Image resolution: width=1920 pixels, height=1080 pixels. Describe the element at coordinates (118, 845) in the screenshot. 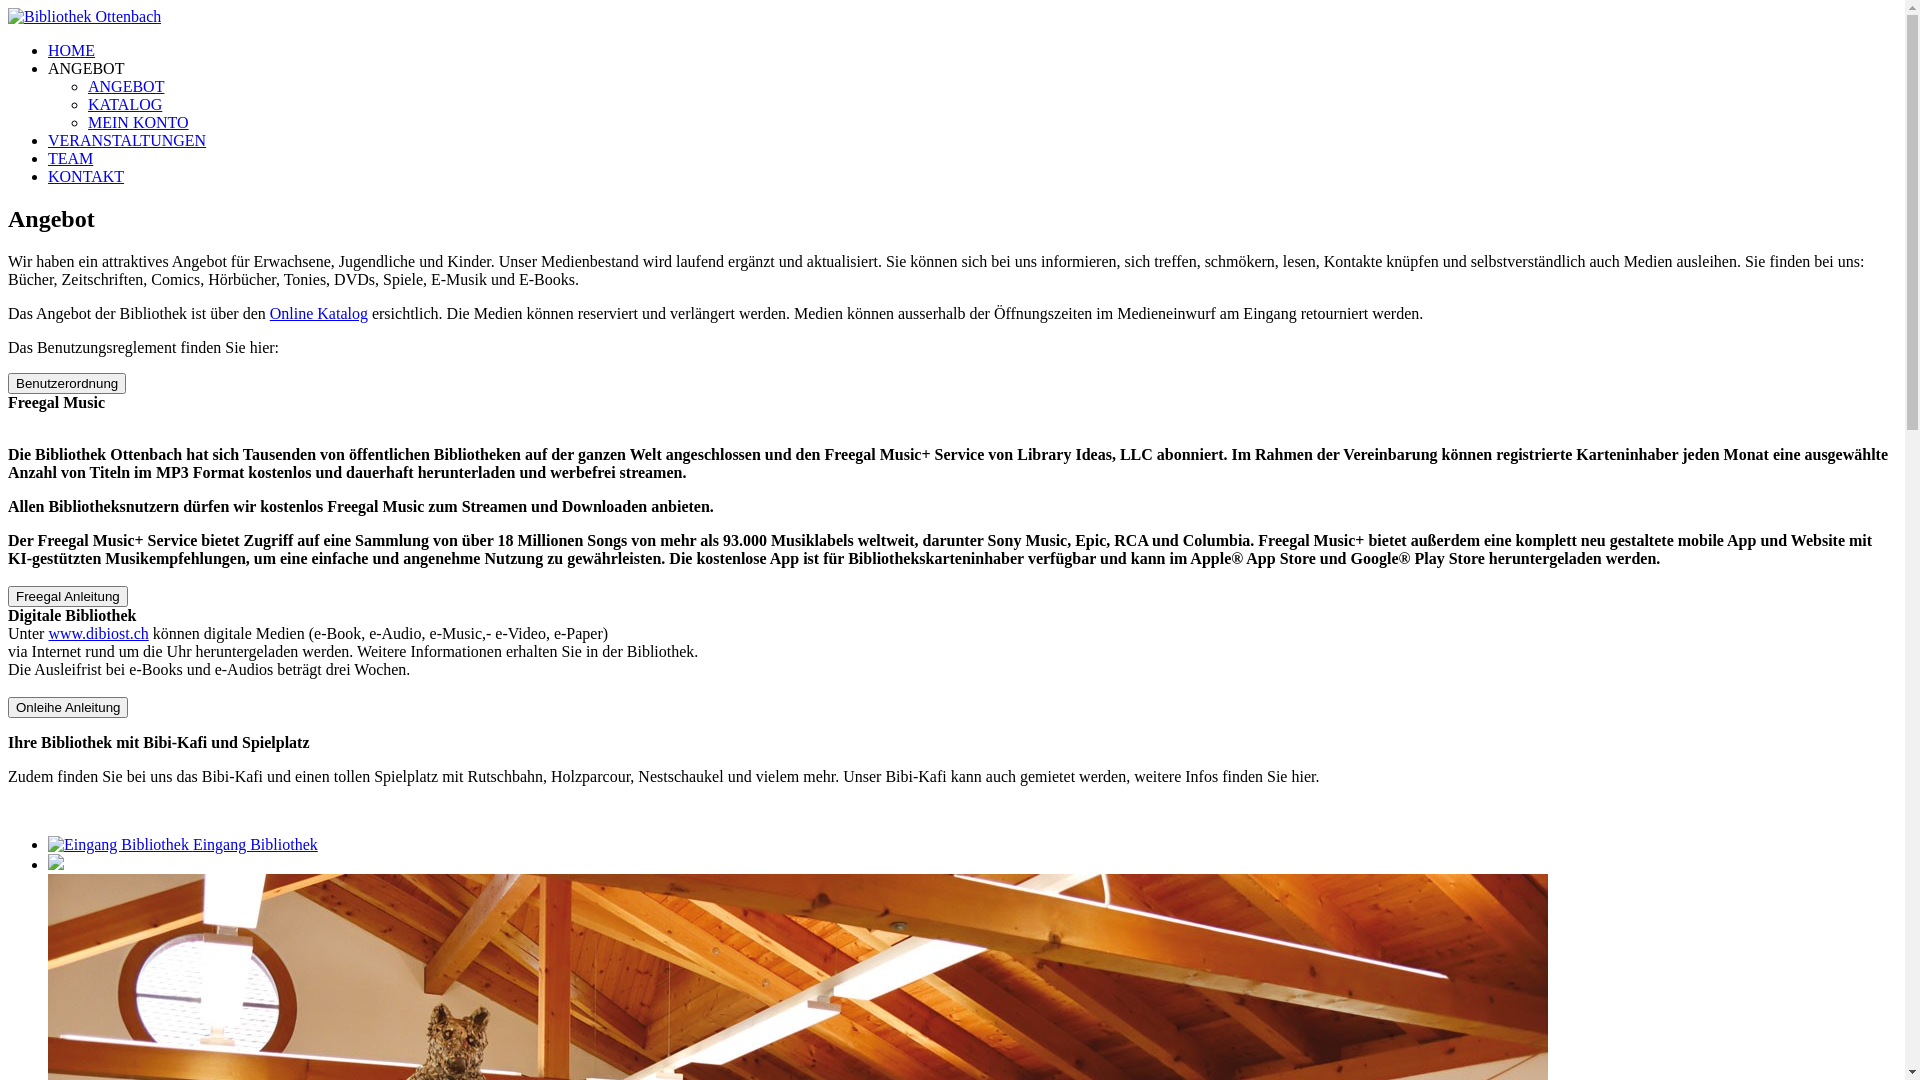

I see `Eingang Bibliothek` at that location.